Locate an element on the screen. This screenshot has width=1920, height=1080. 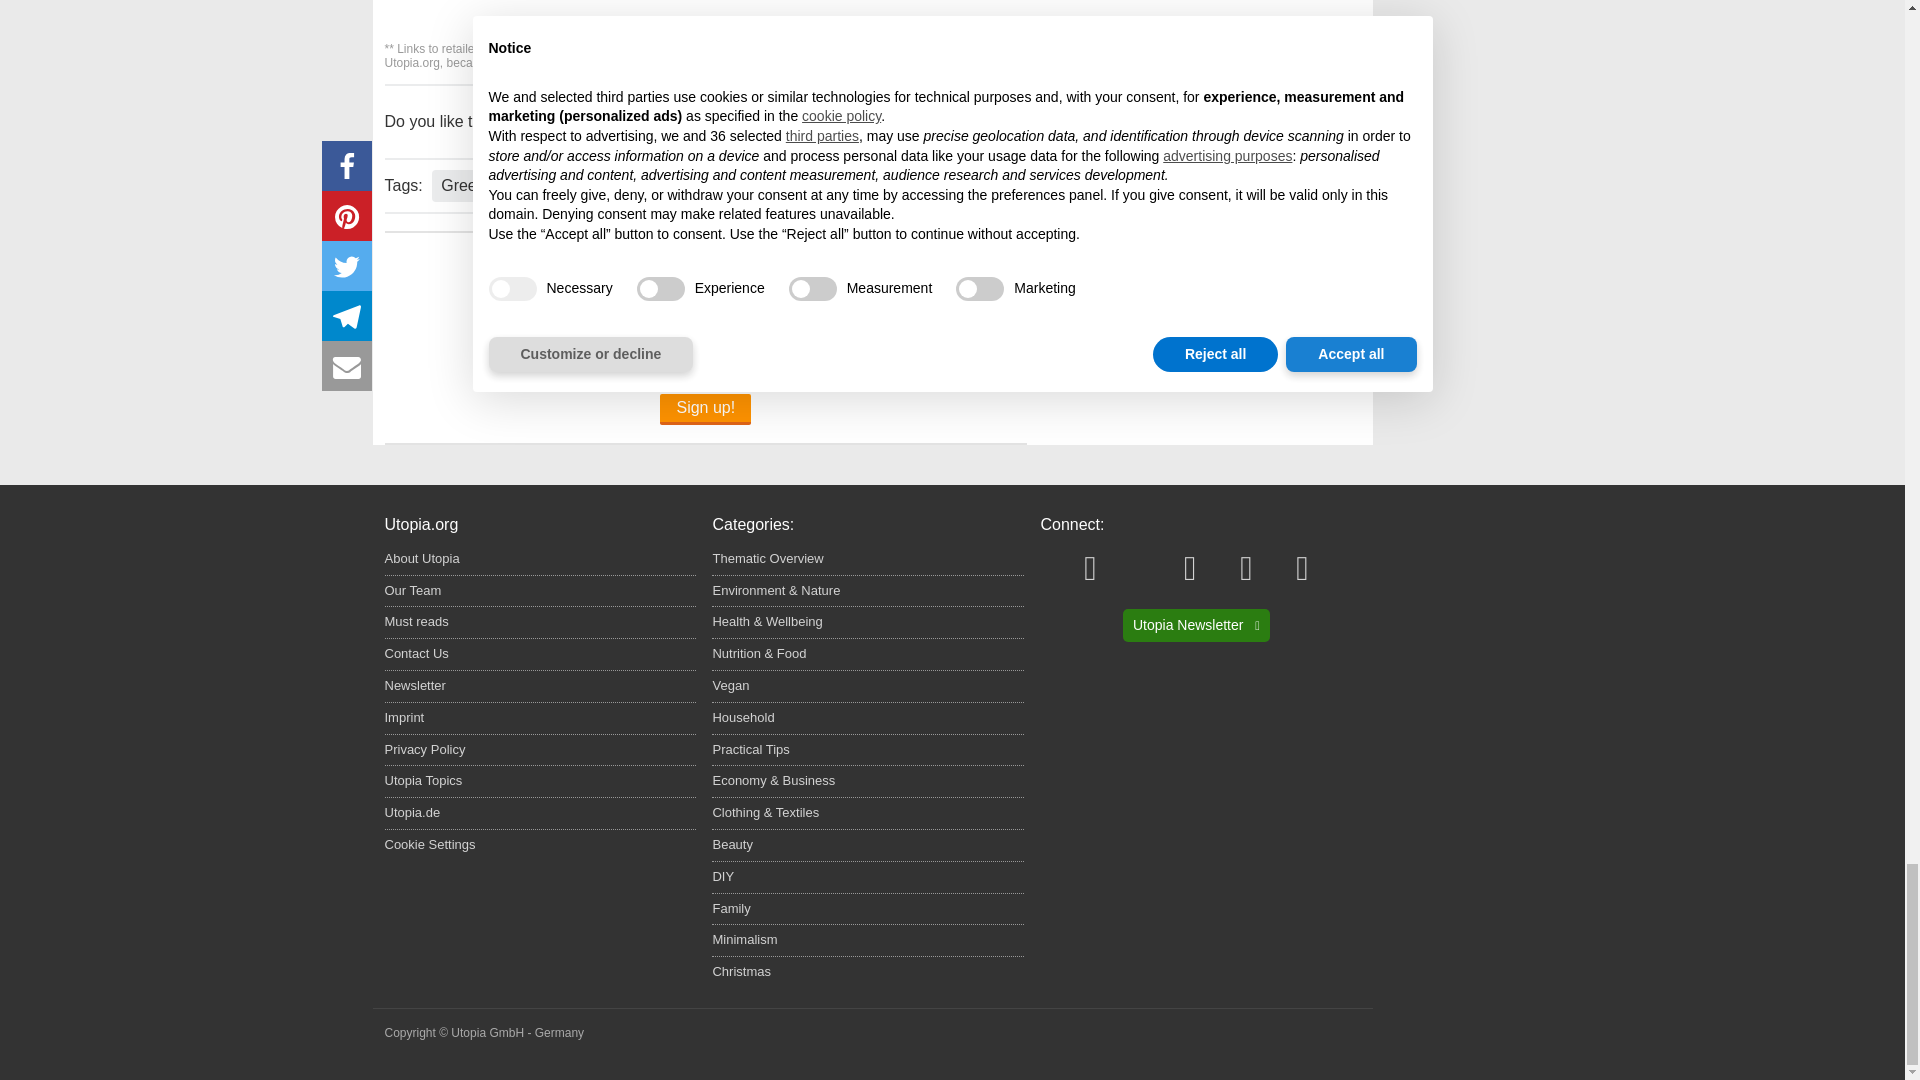
6f3f040e4e is located at coordinates (535, 356).